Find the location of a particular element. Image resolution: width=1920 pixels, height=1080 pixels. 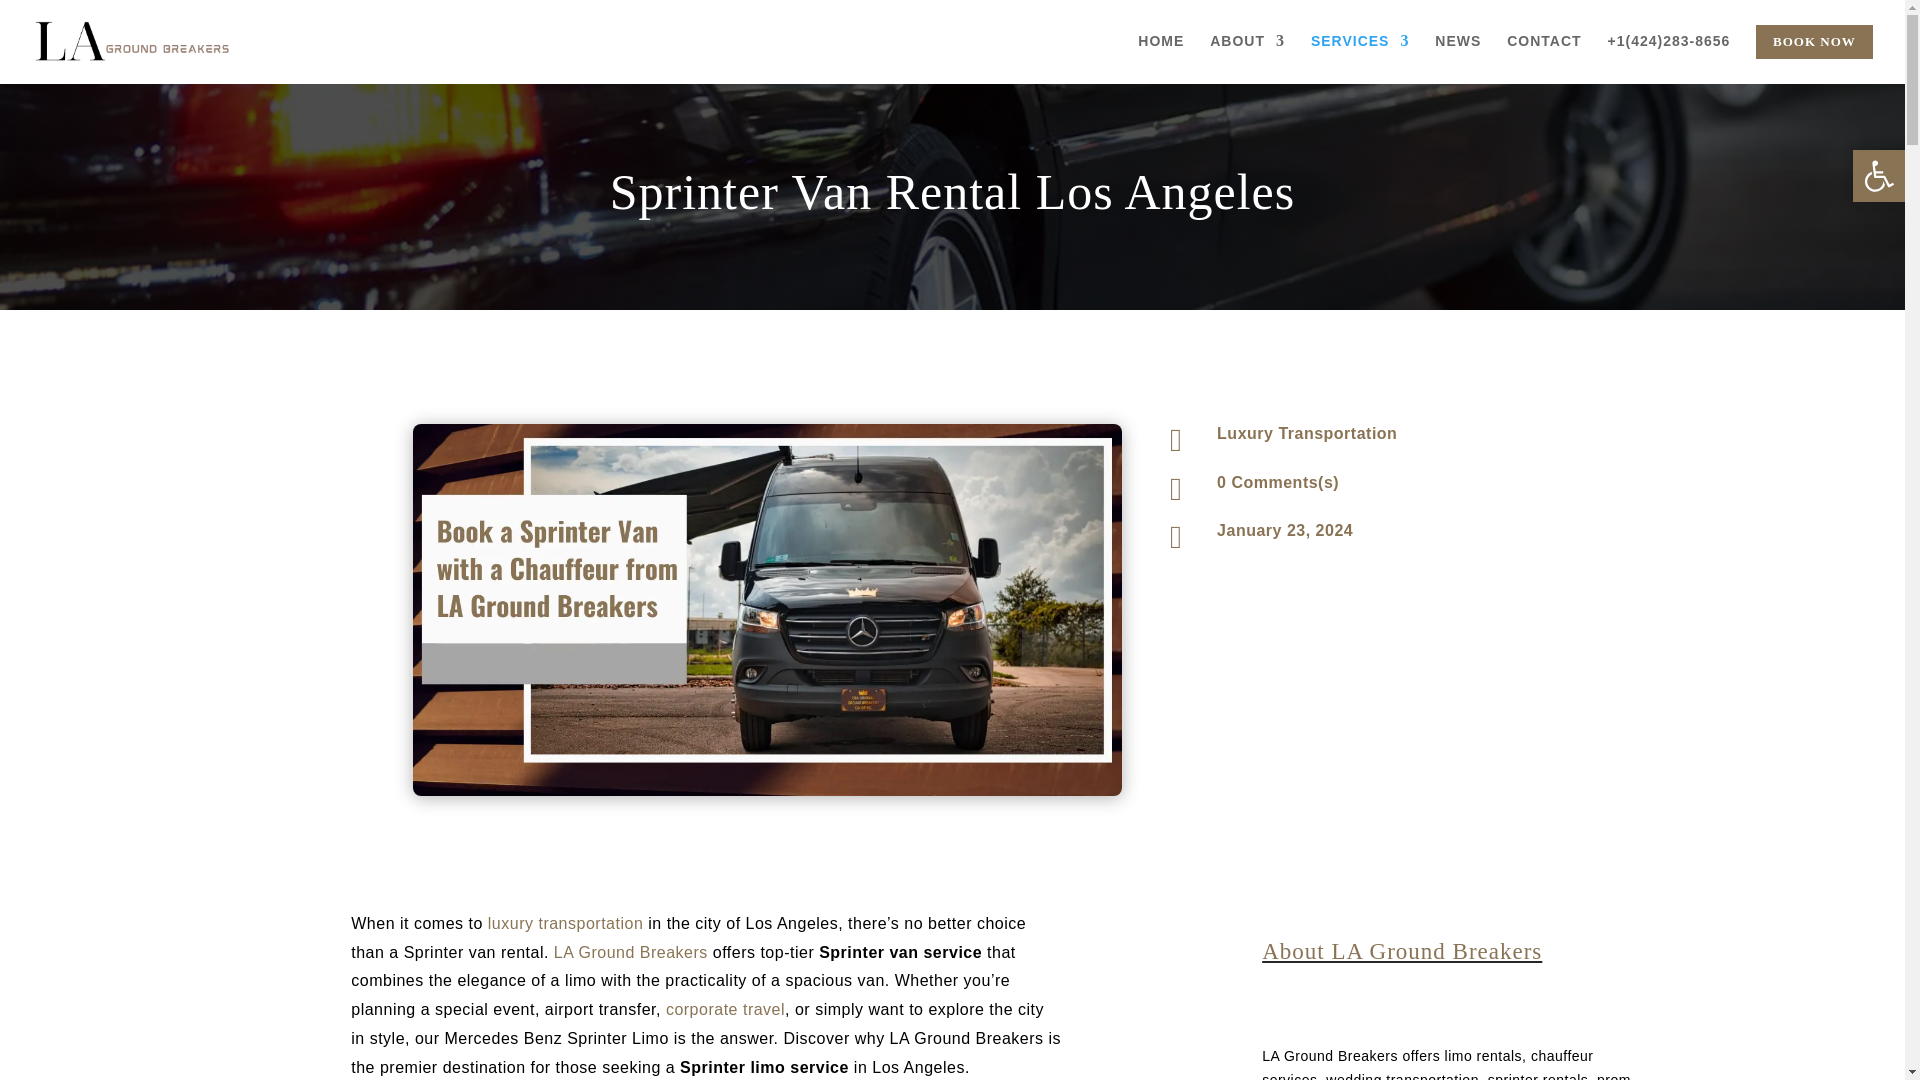

NEWS is located at coordinates (1457, 57).